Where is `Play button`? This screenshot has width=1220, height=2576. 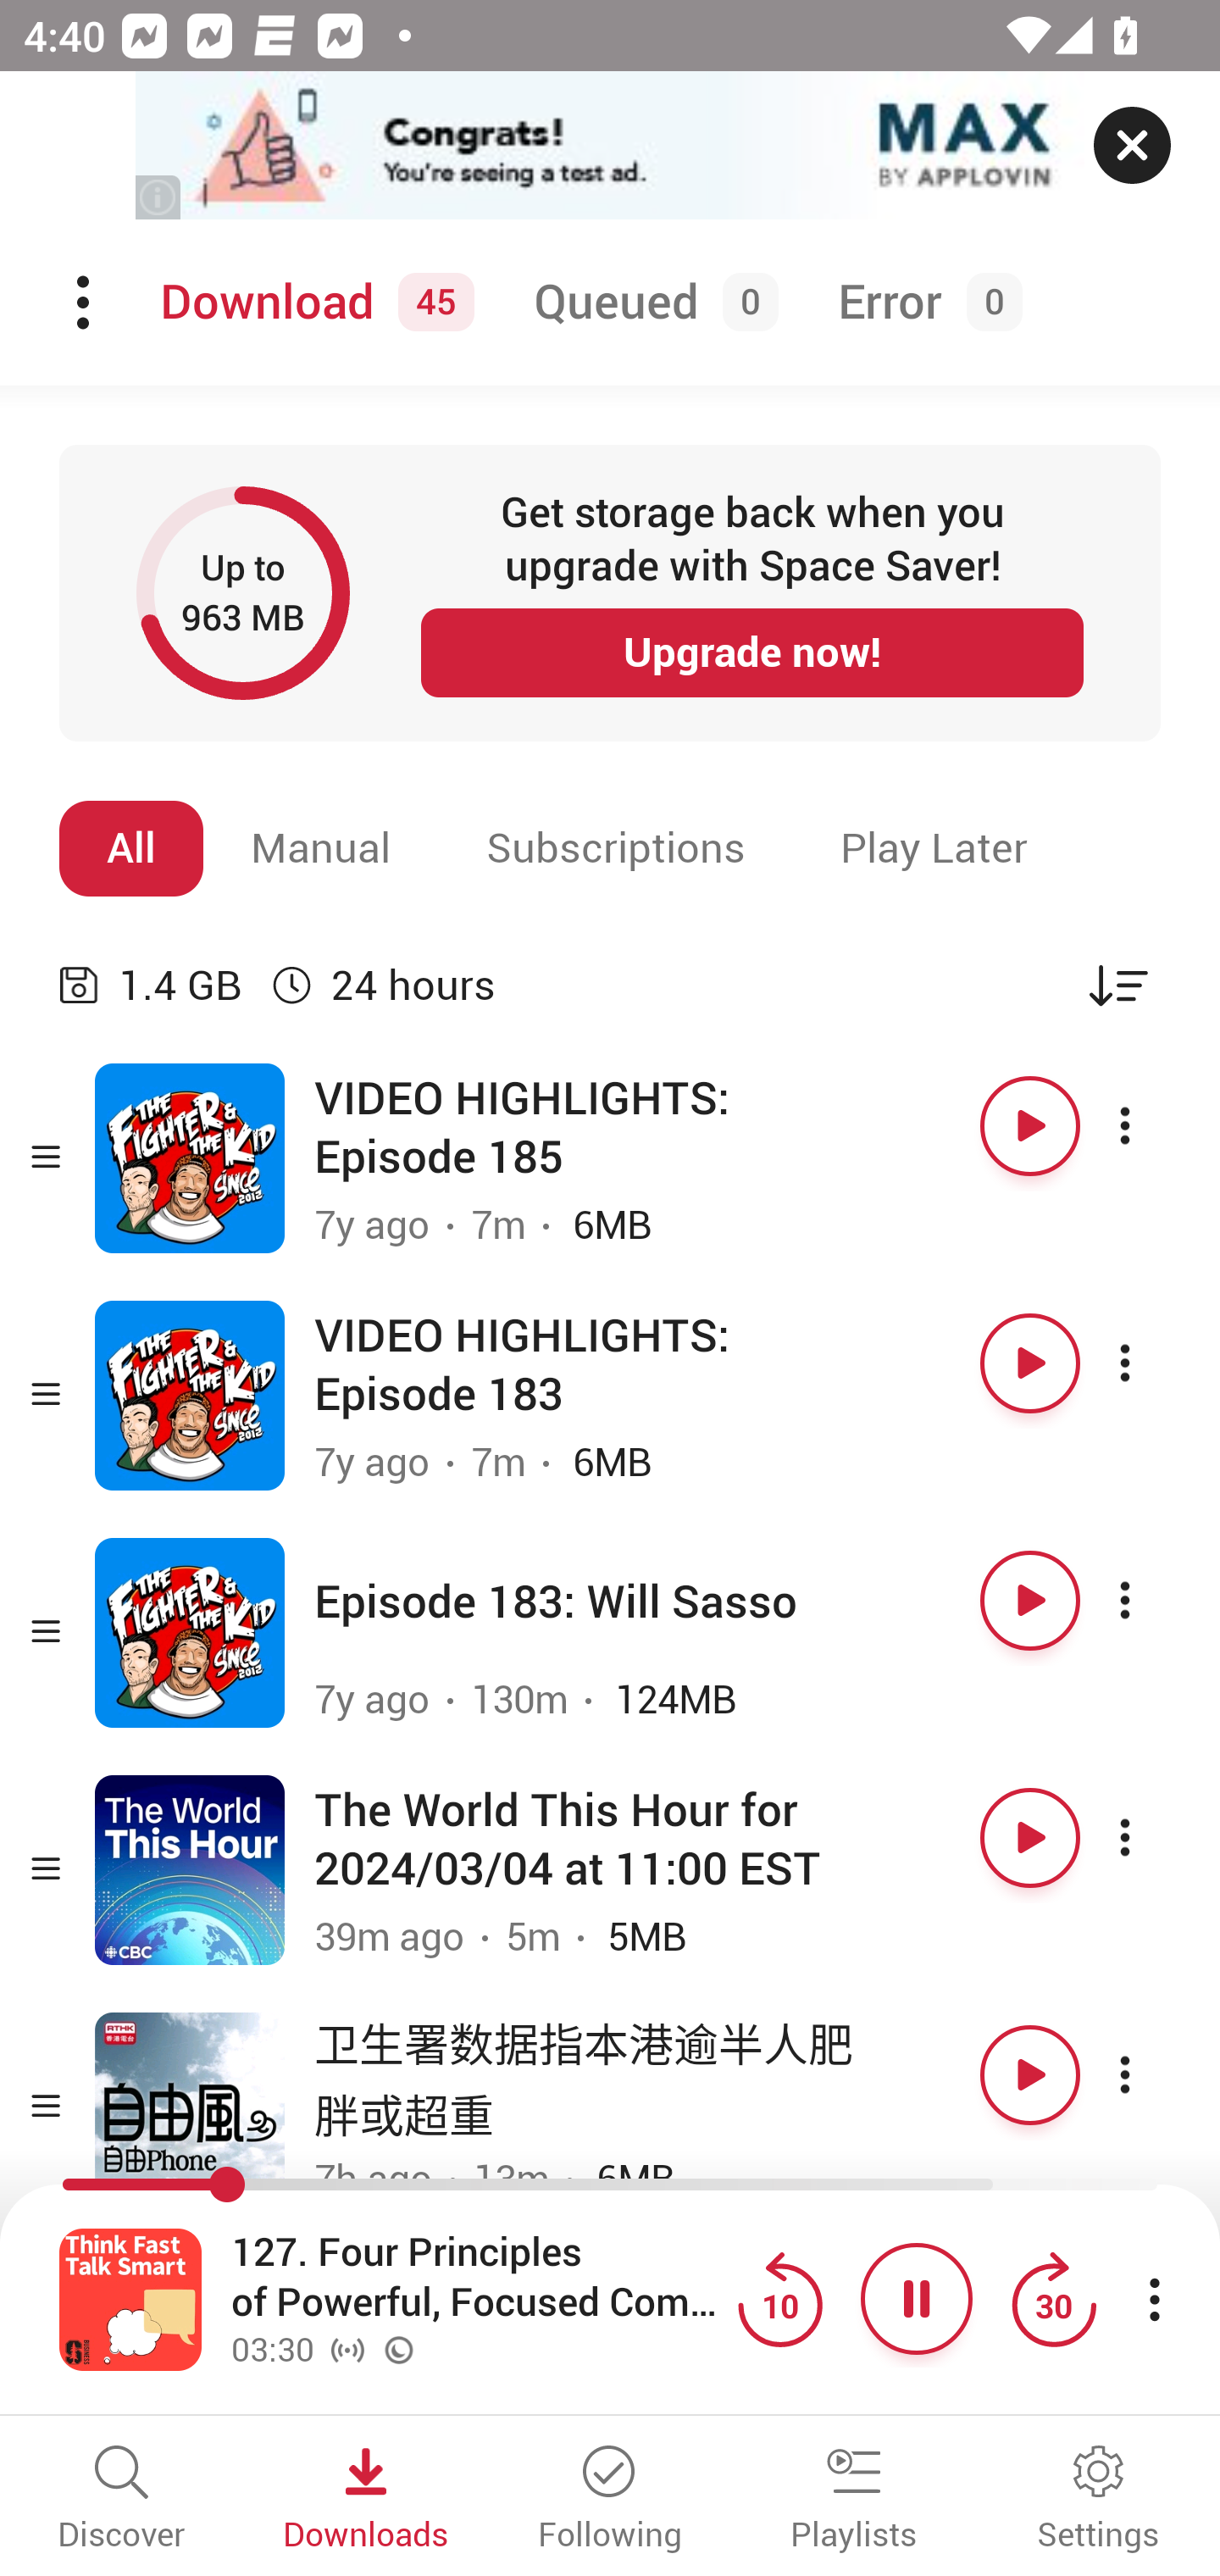
Play button is located at coordinates (1030, 1125).